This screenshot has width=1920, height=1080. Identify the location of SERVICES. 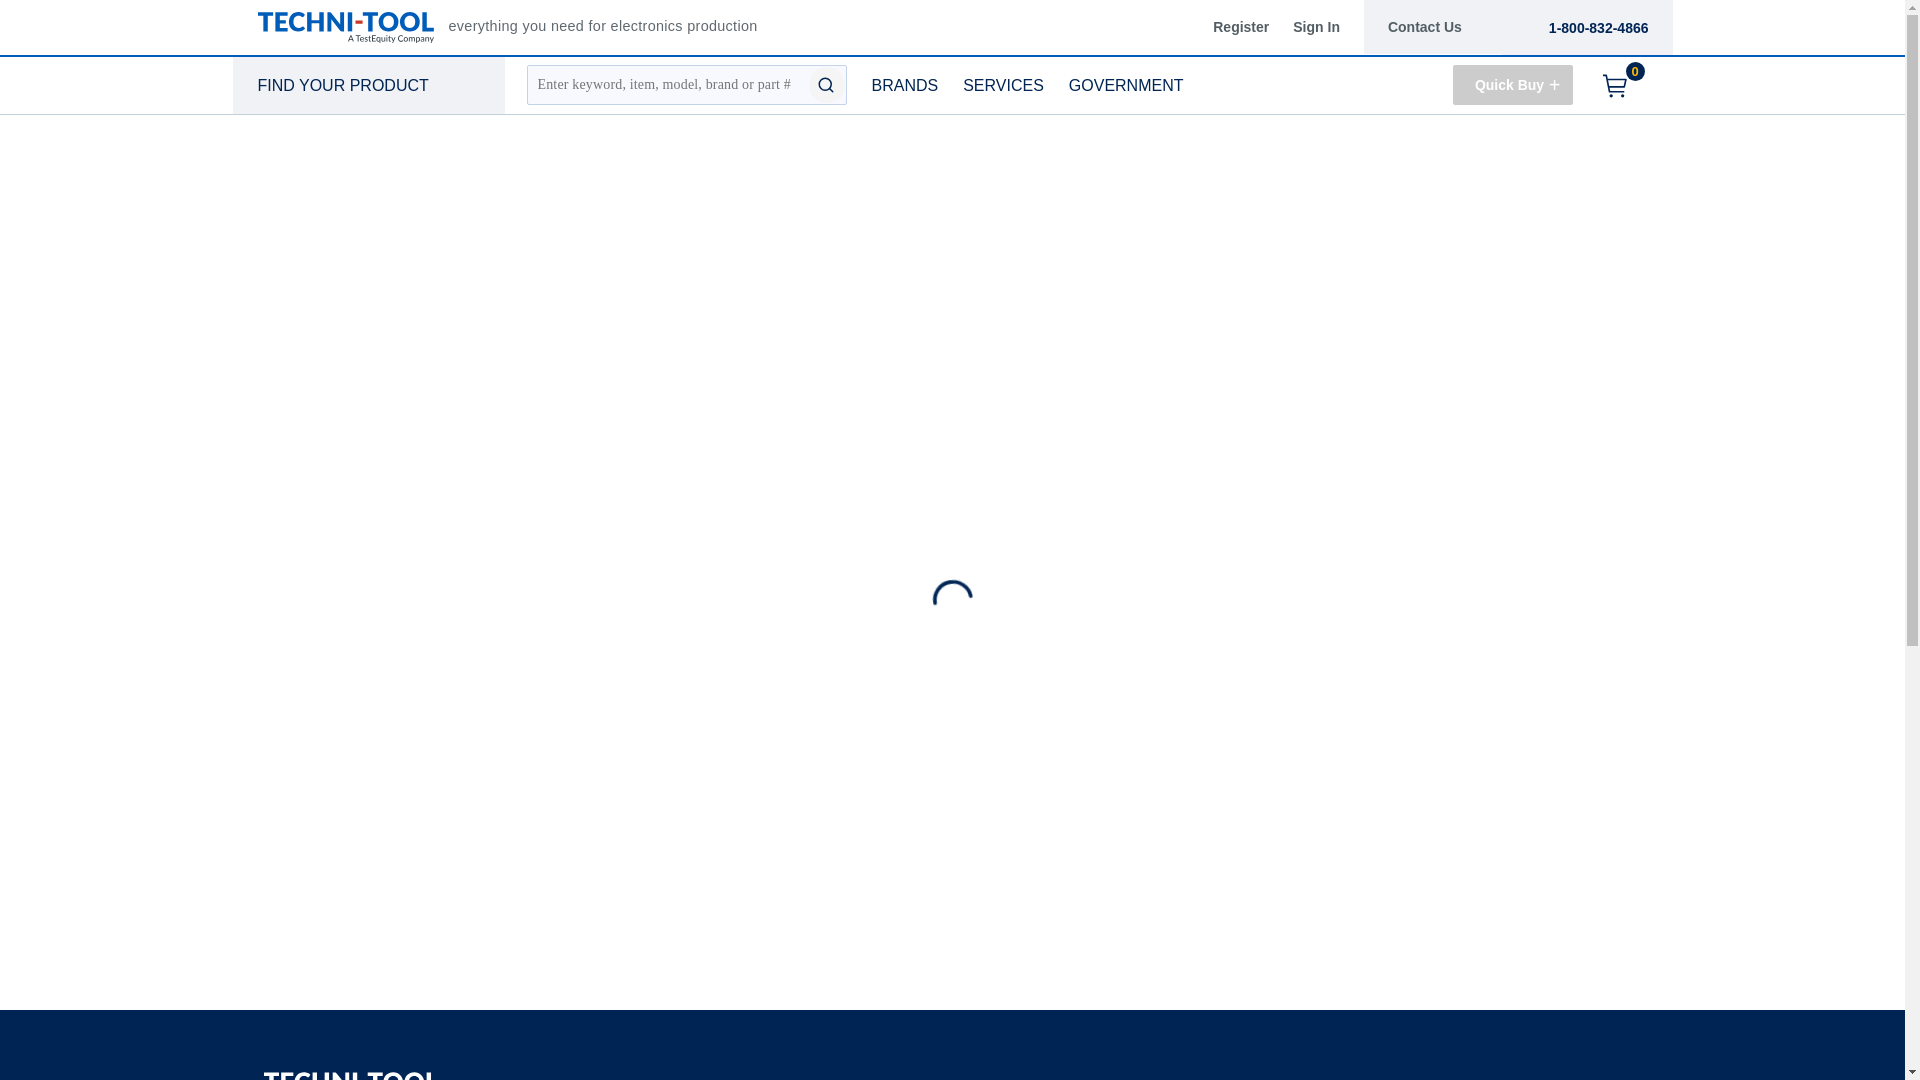
(349, 1072).